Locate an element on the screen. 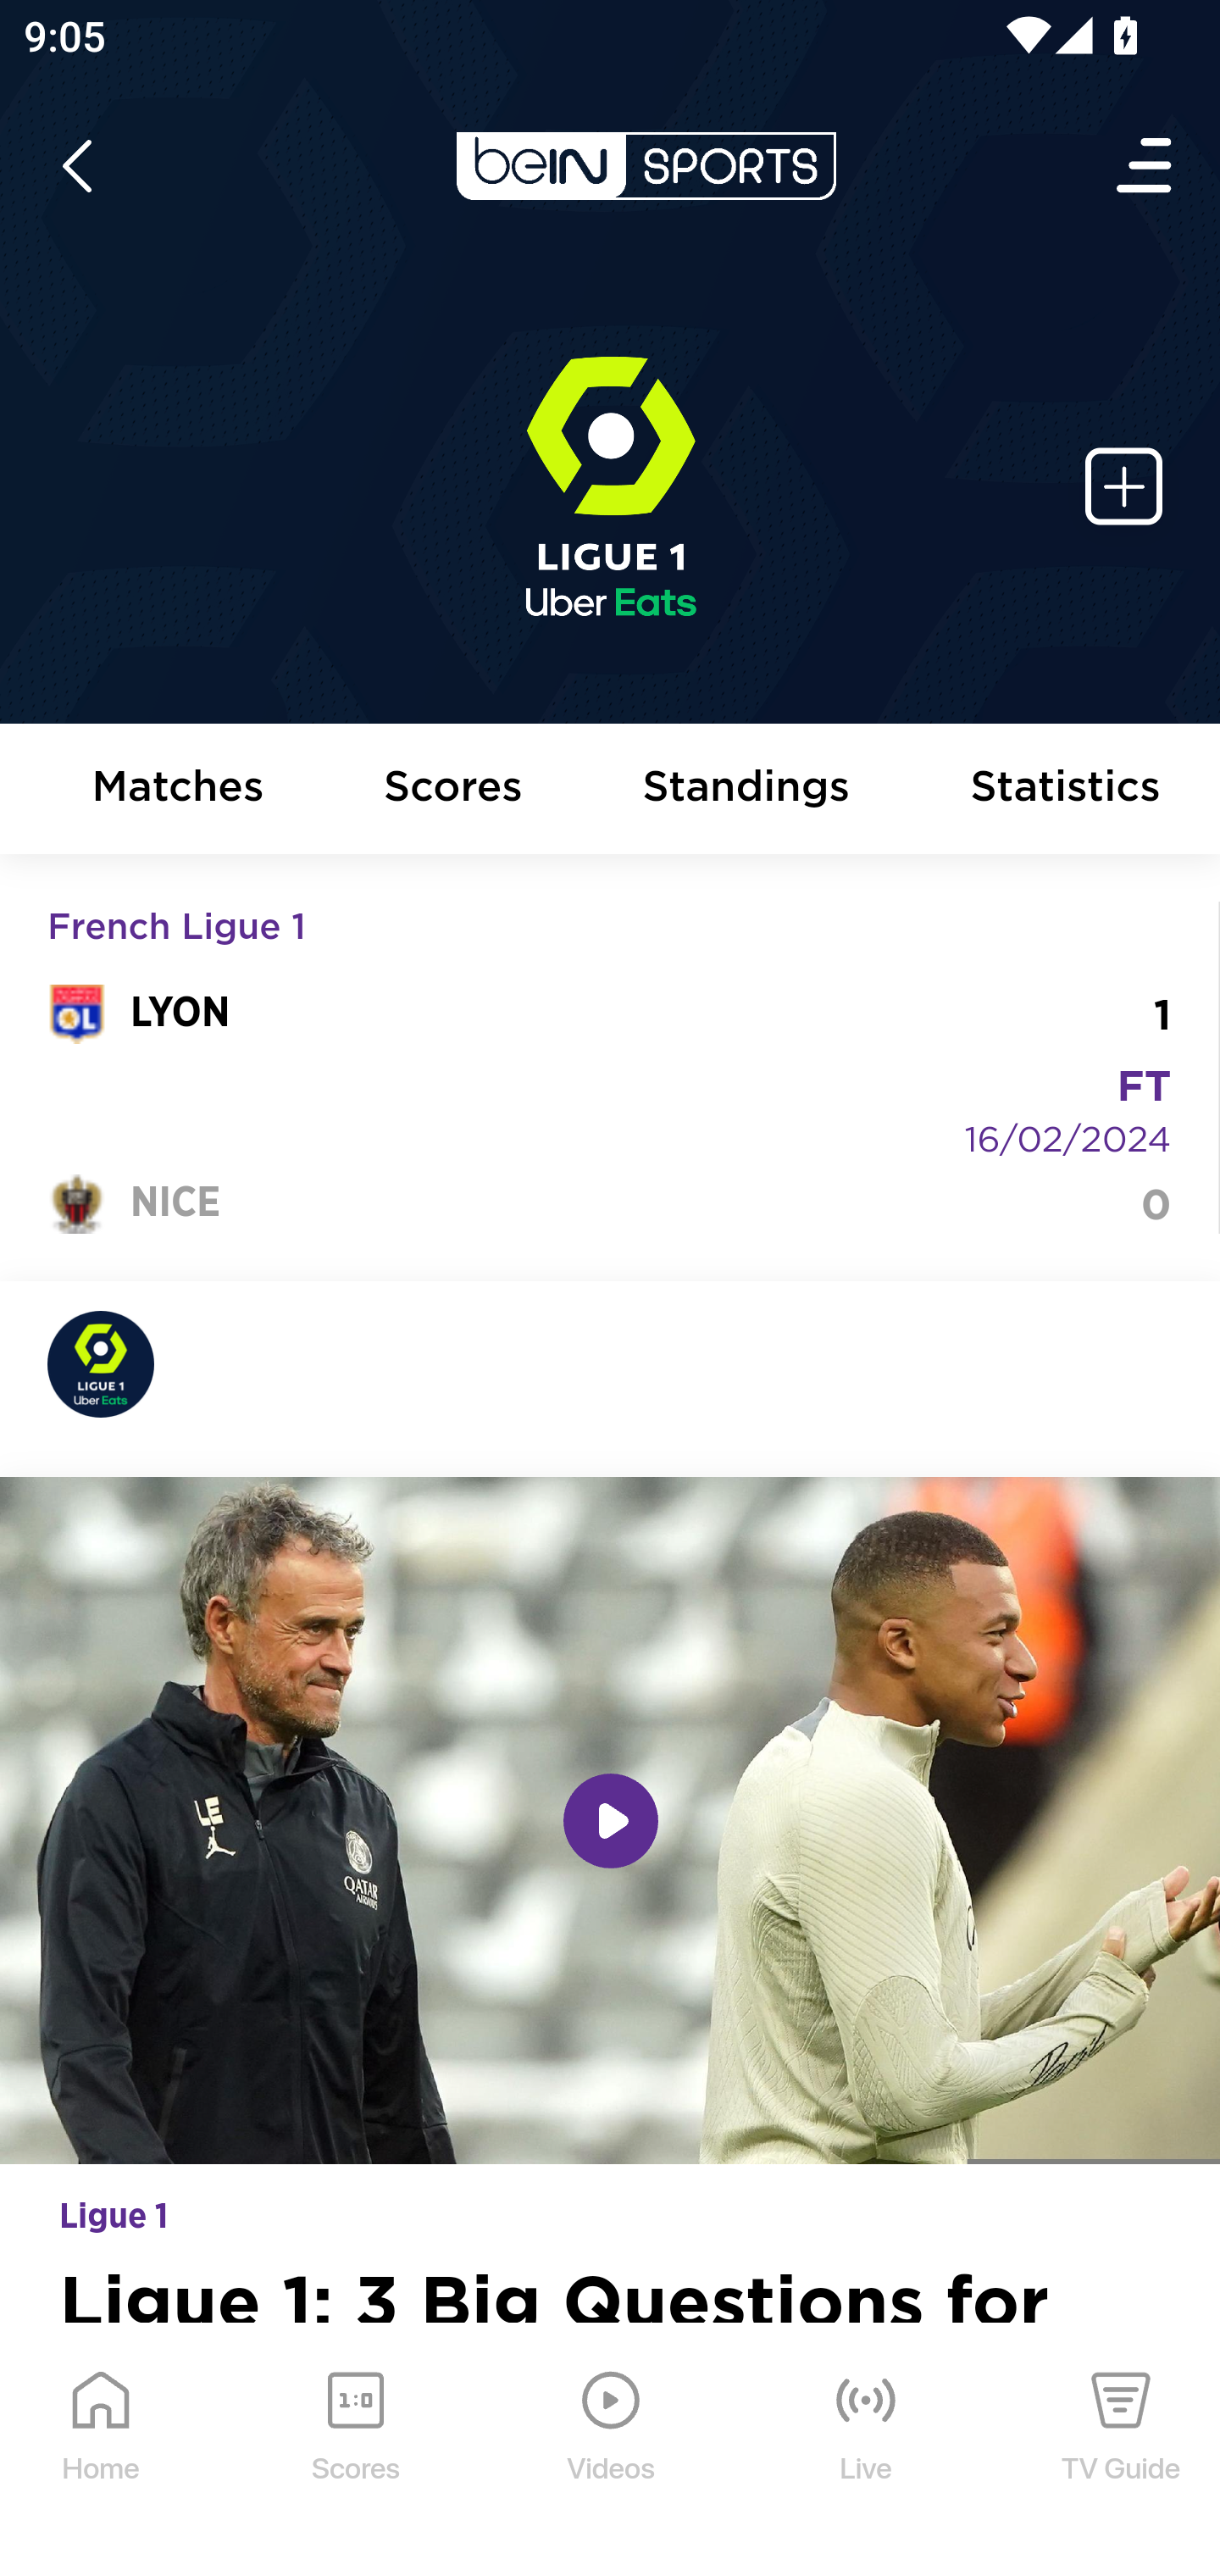 The width and height of the screenshot is (1220, 2576). Statistics is located at coordinates (1067, 790).